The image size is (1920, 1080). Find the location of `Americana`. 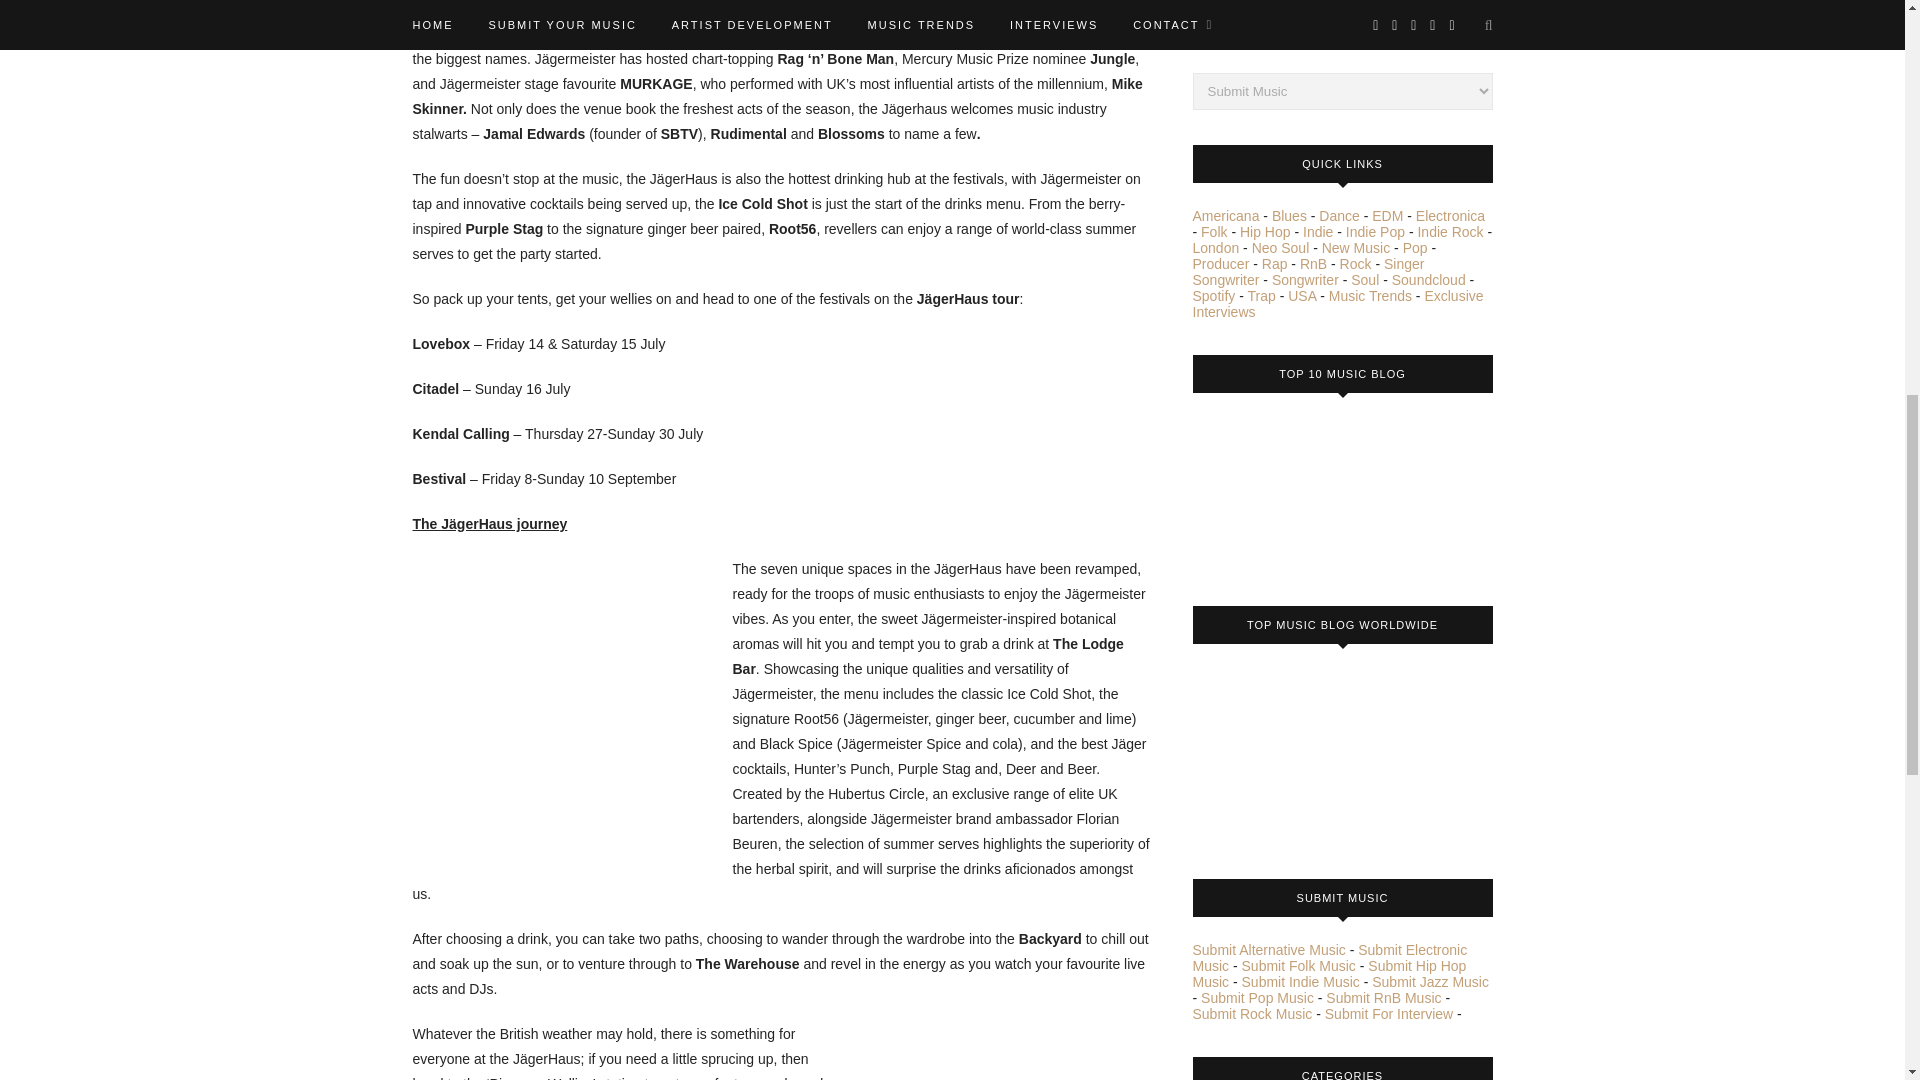

Americana is located at coordinates (1226, 216).